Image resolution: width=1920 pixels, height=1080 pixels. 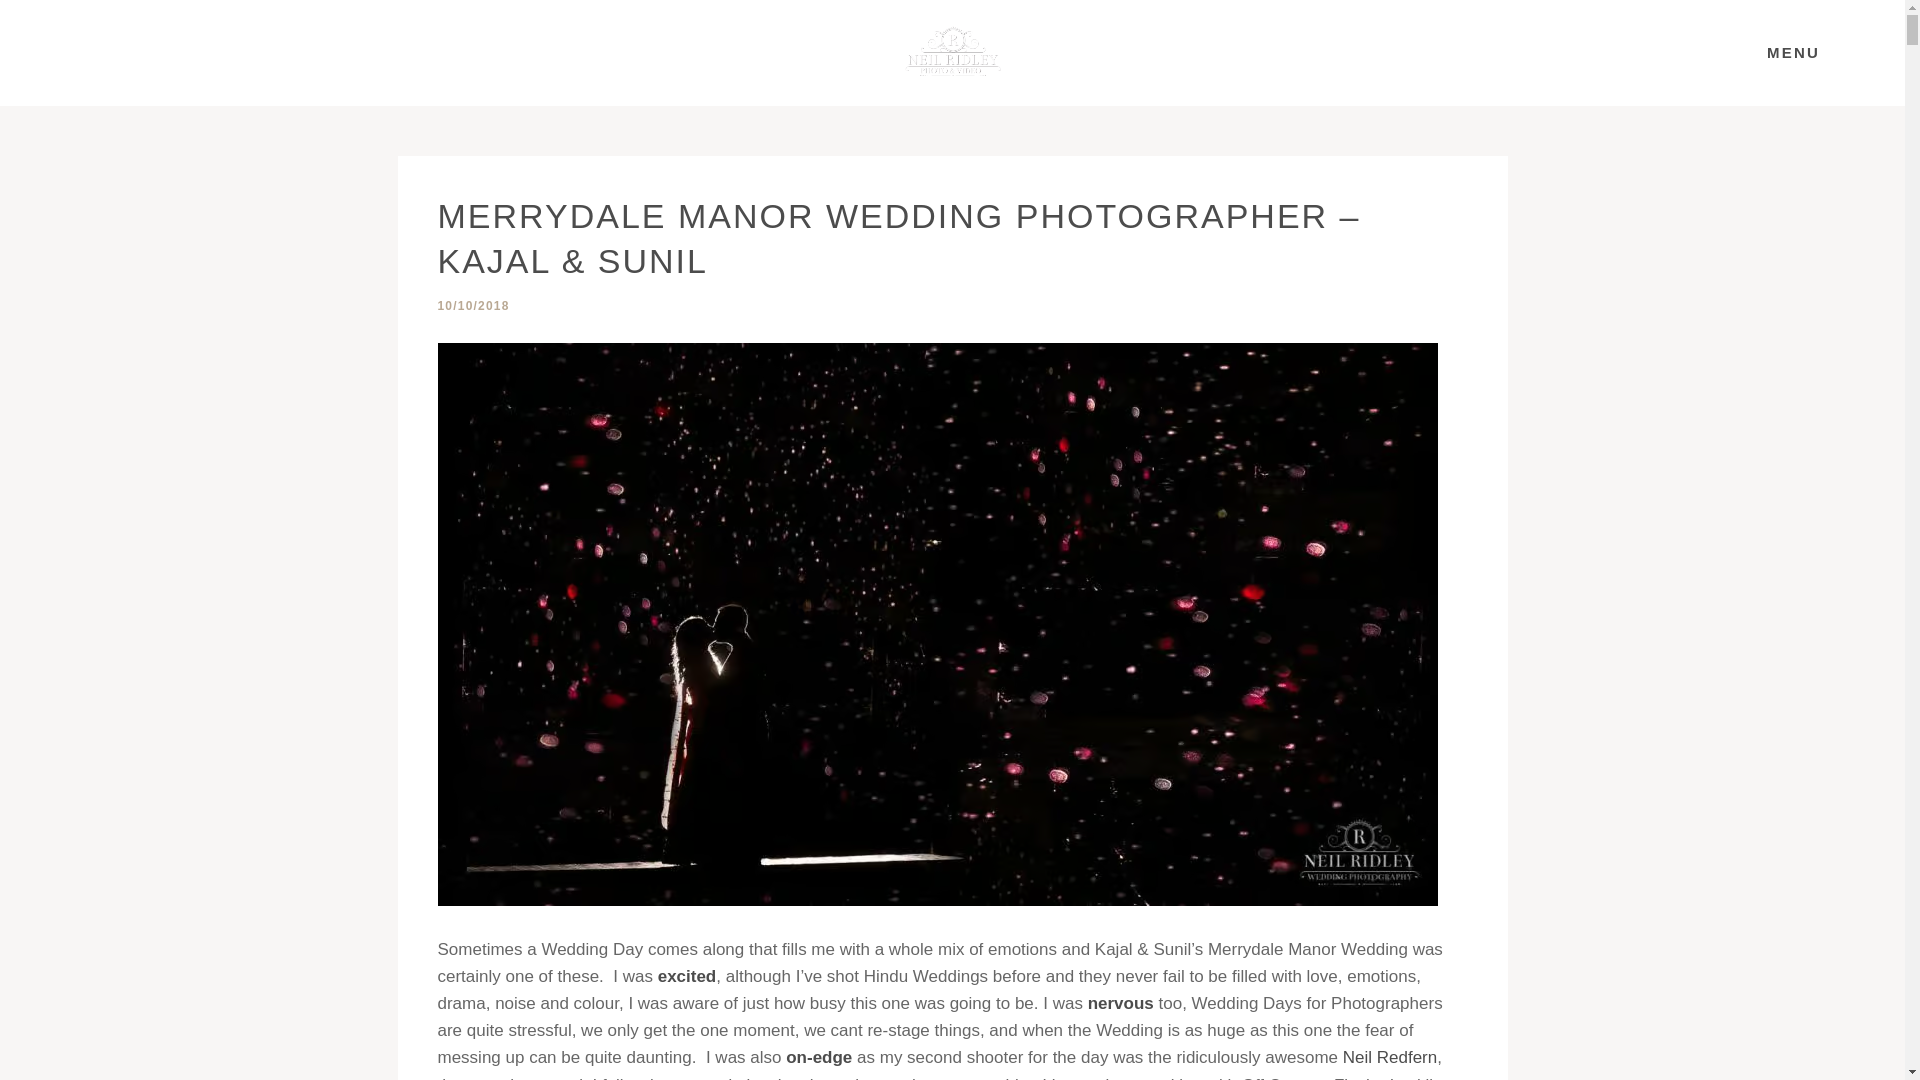 What do you see at coordinates (1390, 1057) in the screenshot?
I see `Neil Redfern` at bounding box center [1390, 1057].